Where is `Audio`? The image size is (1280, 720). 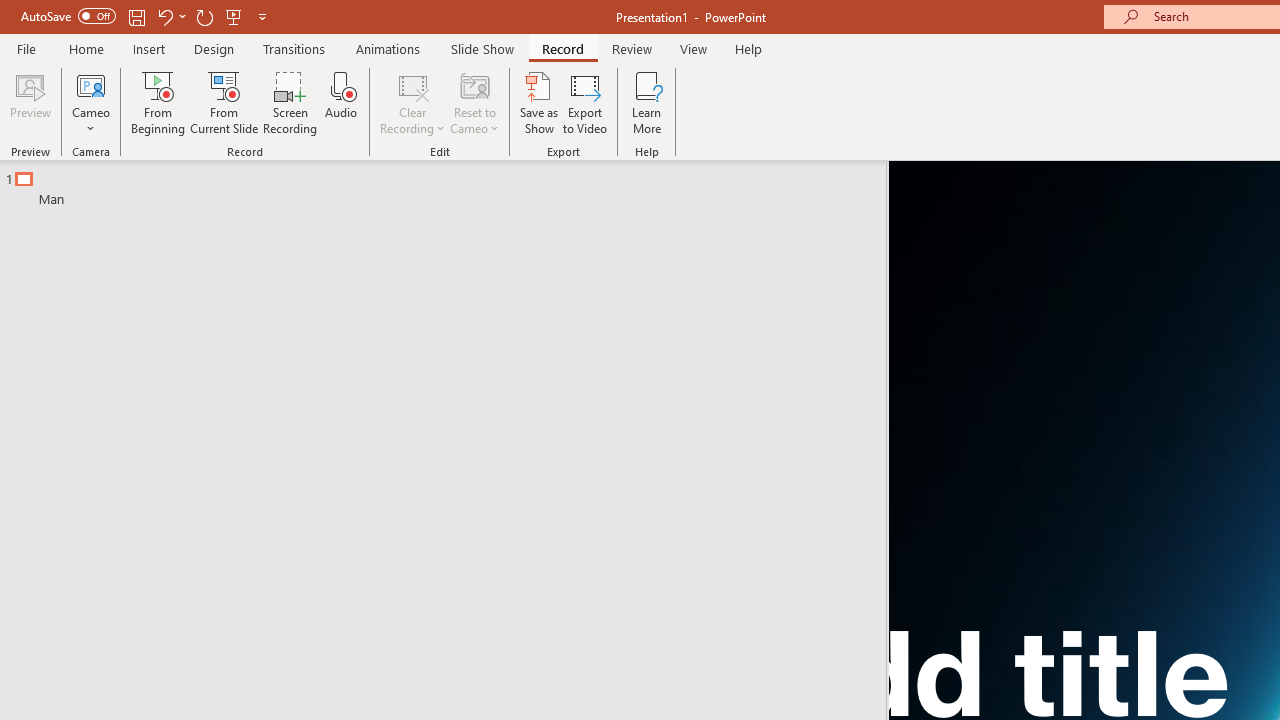
Audio is located at coordinates (341, 102).